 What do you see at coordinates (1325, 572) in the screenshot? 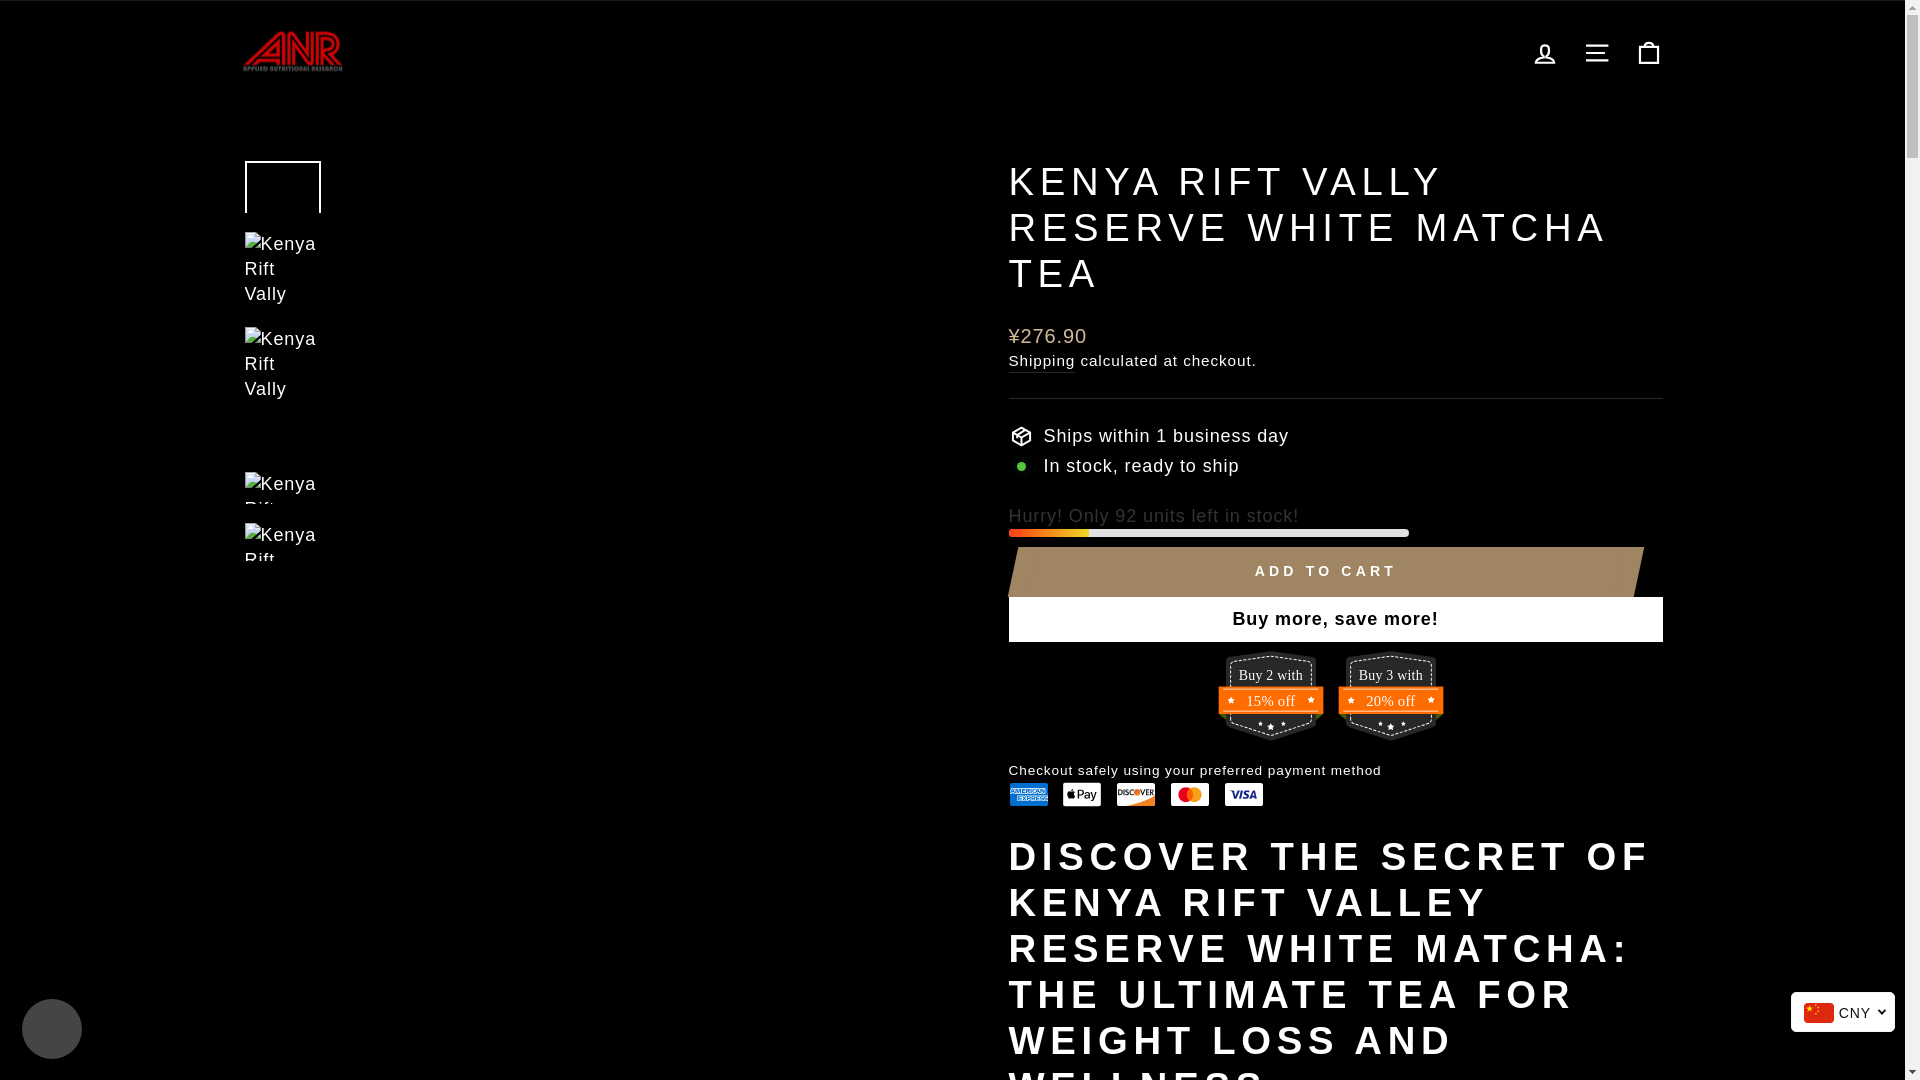
I see `ADD TO CART` at bounding box center [1325, 572].